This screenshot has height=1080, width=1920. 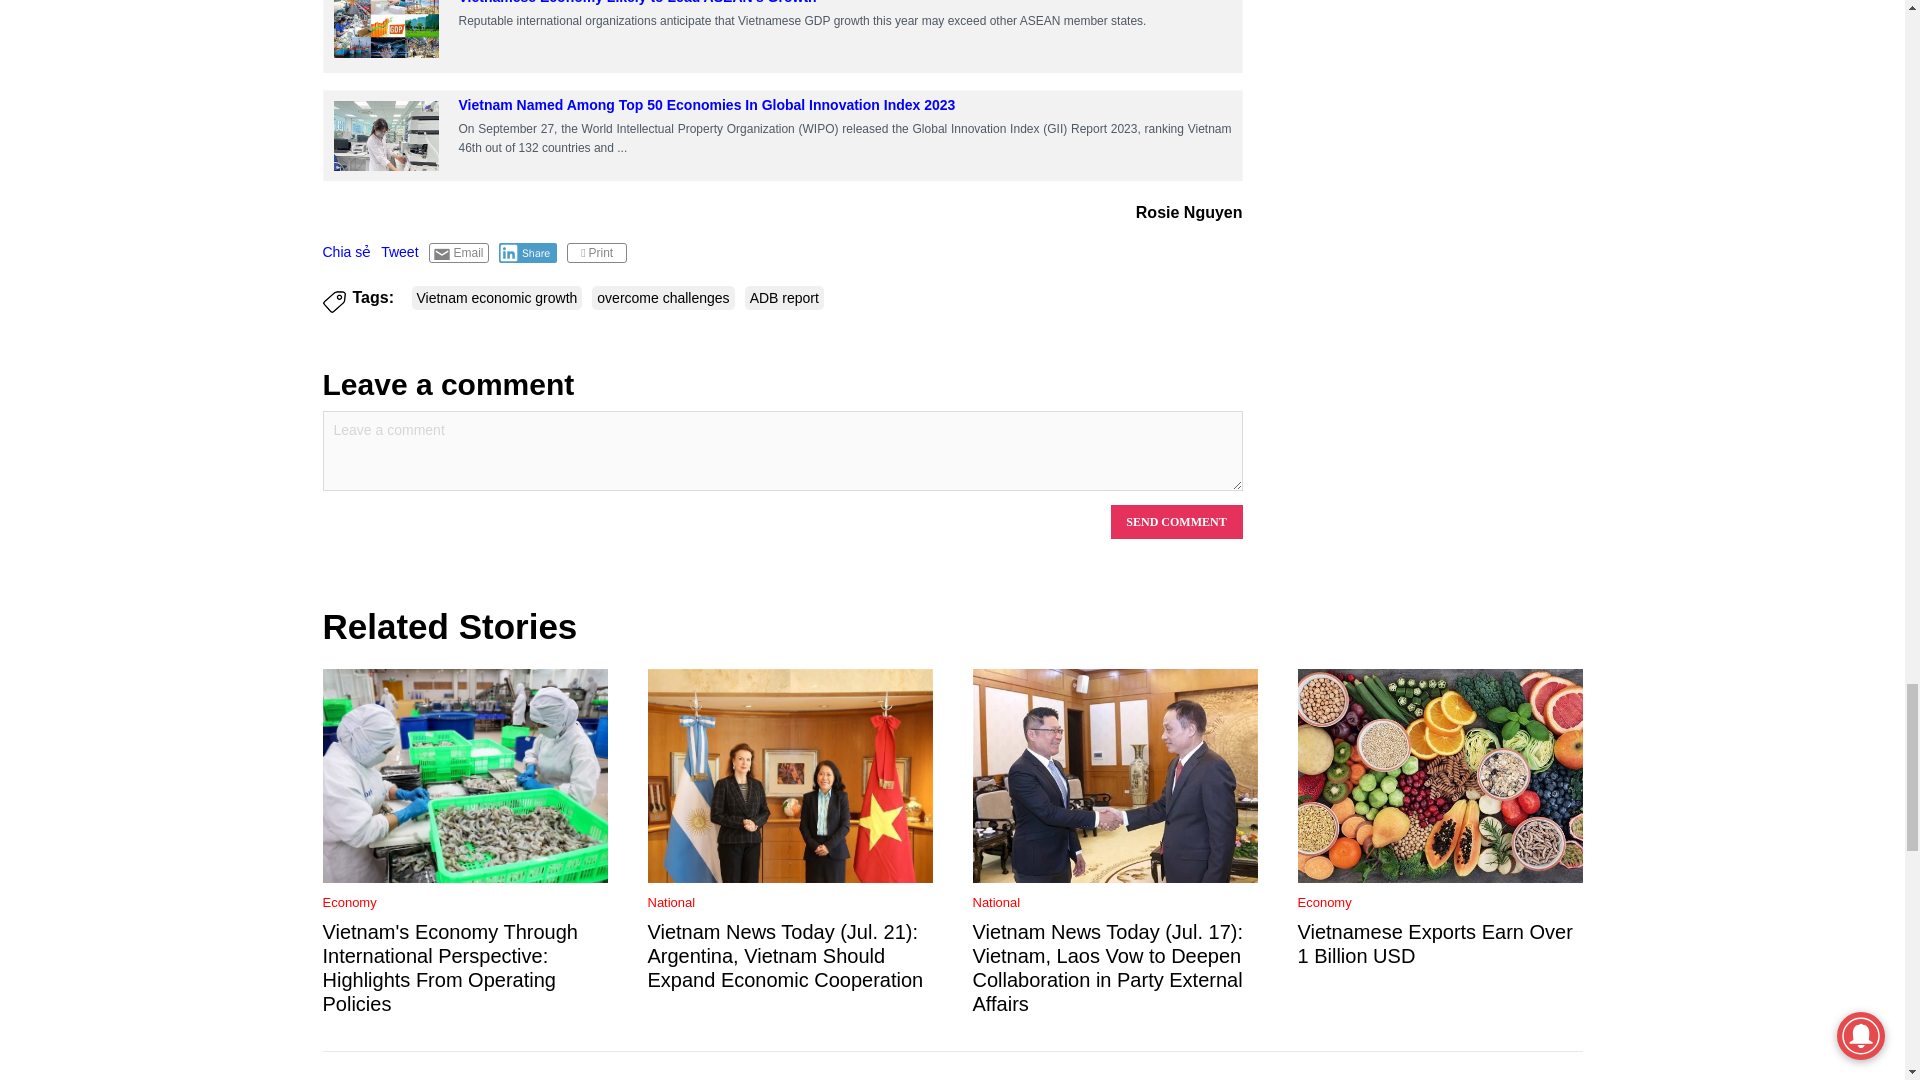 What do you see at coordinates (637, 2) in the screenshot?
I see `Vietnamese Economy Likely to Lead ASEAN's Growth` at bounding box center [637, 2].